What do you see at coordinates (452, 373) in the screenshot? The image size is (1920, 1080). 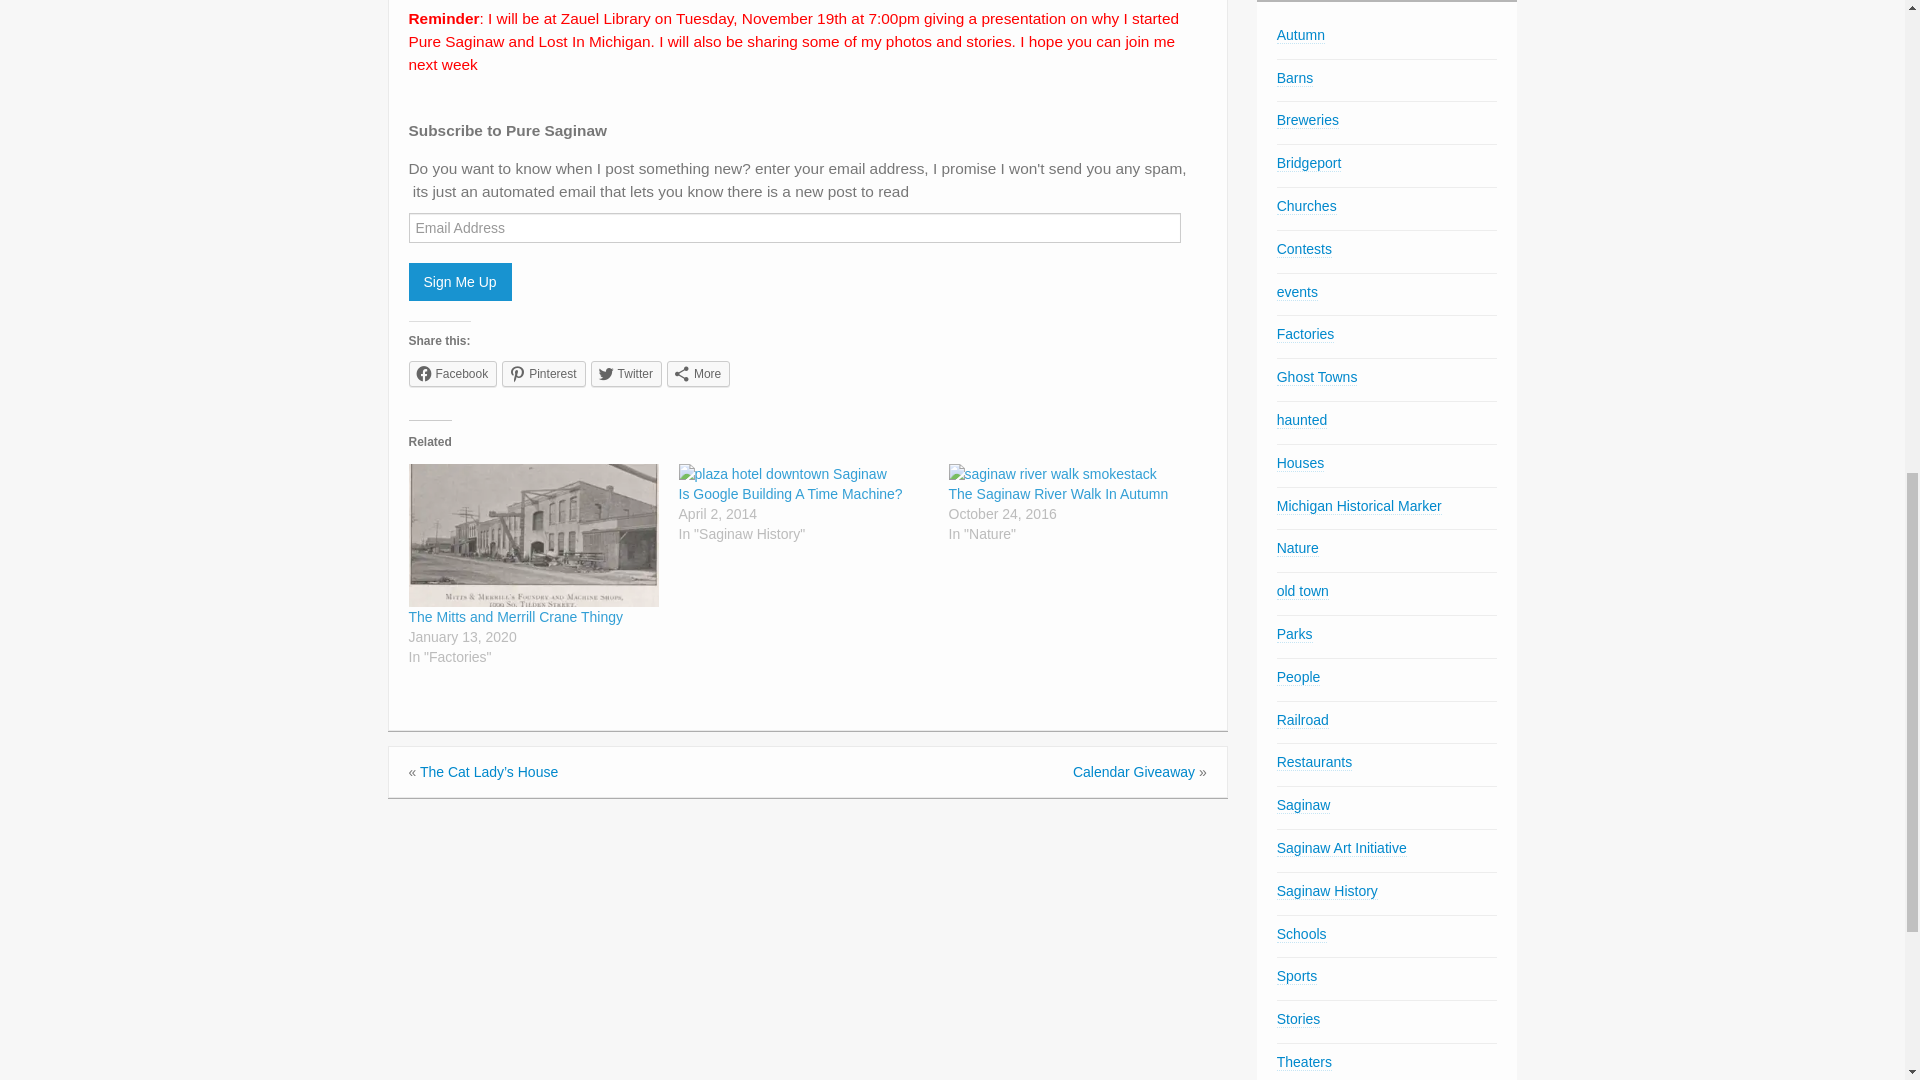 I see `Facebook` at bounding box center [452, 373].